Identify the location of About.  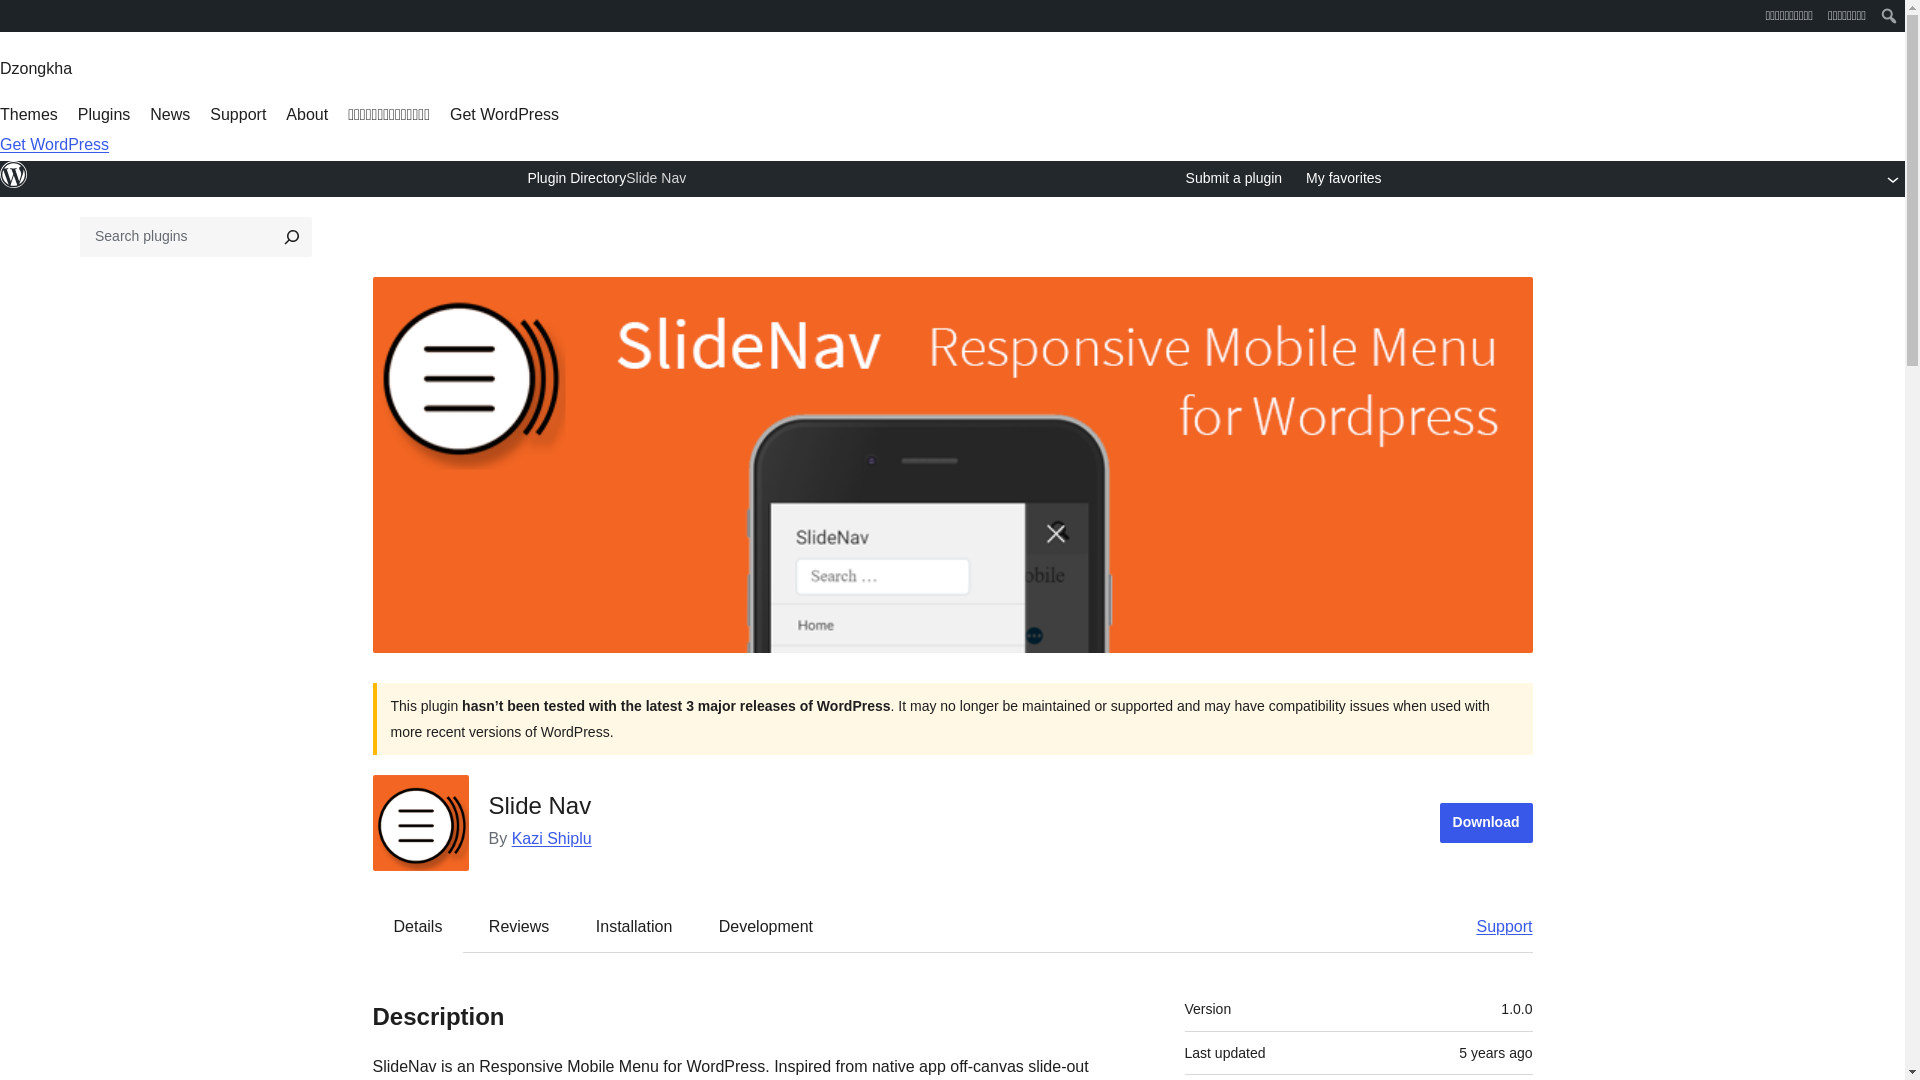
(307, 114).